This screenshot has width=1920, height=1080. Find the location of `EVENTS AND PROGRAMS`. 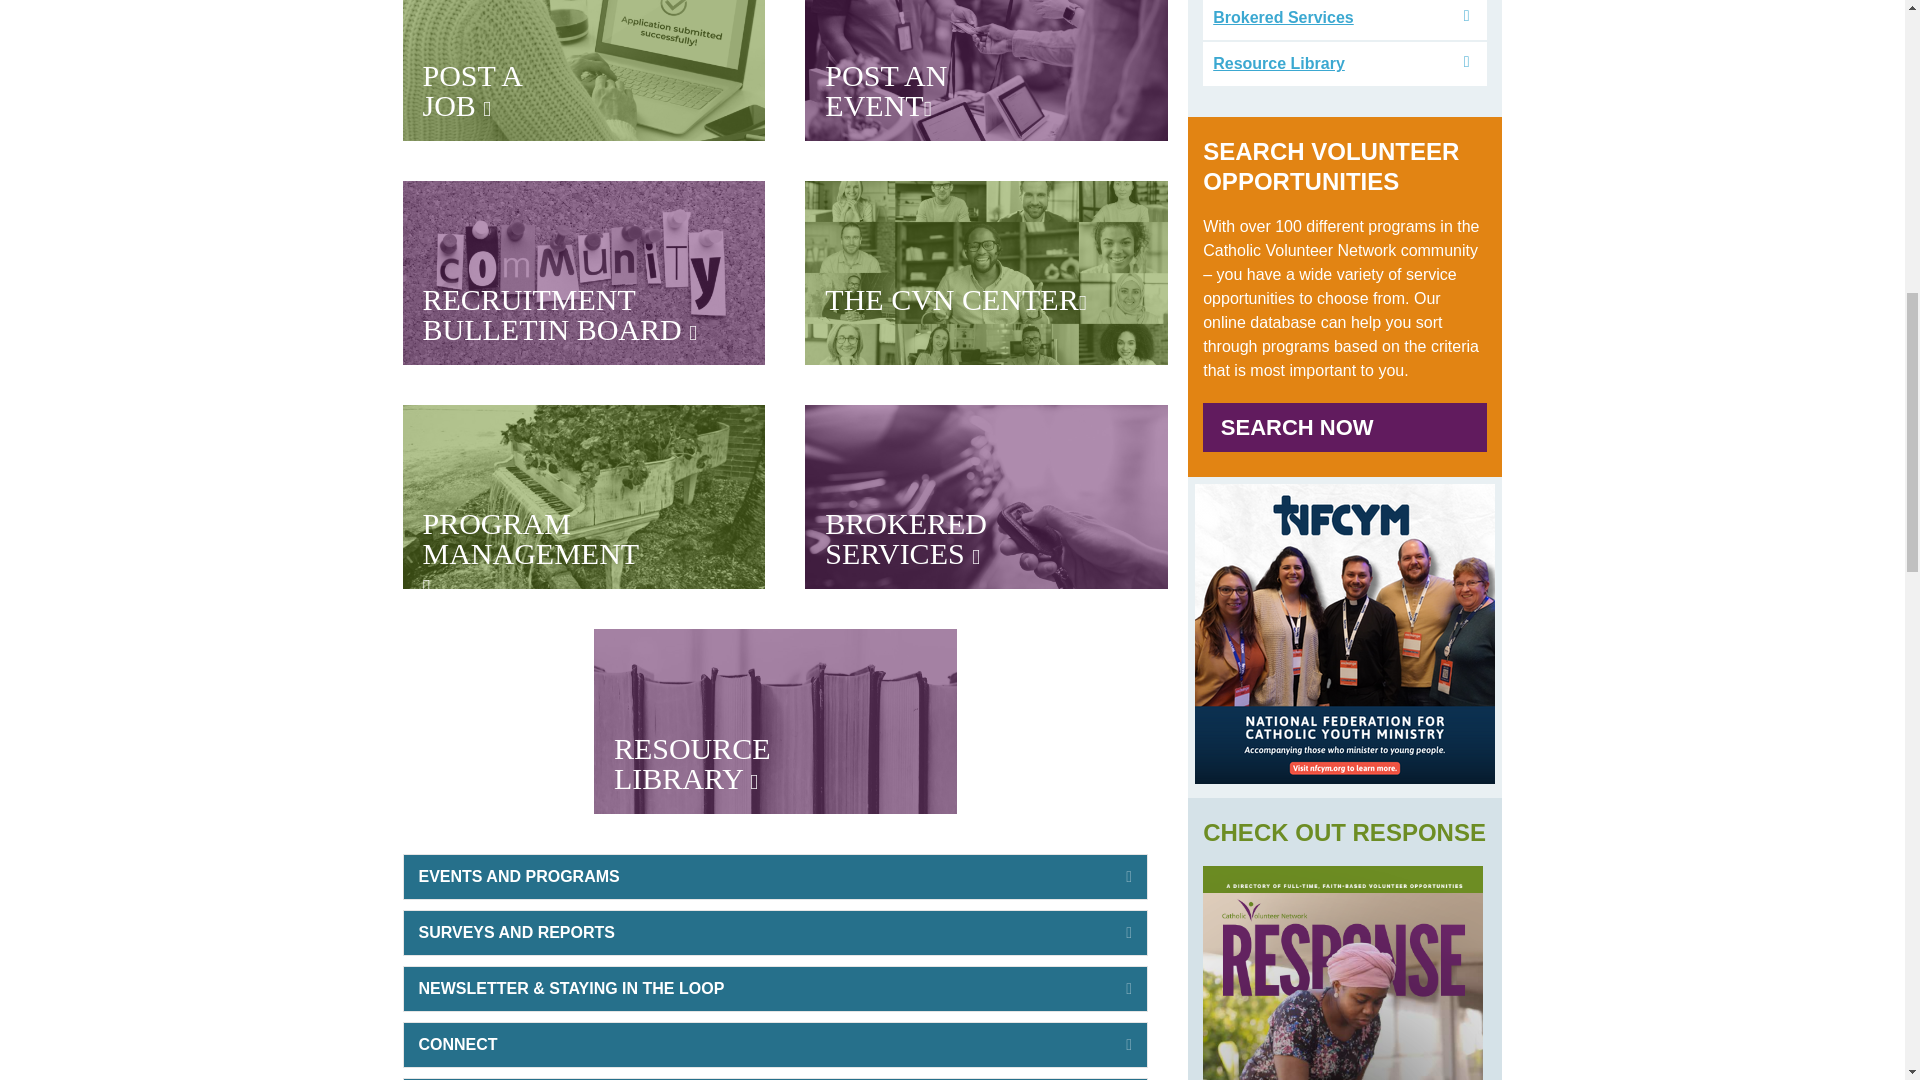

EVENTS AND PROGRAMS is located at coordinates (530, 553).